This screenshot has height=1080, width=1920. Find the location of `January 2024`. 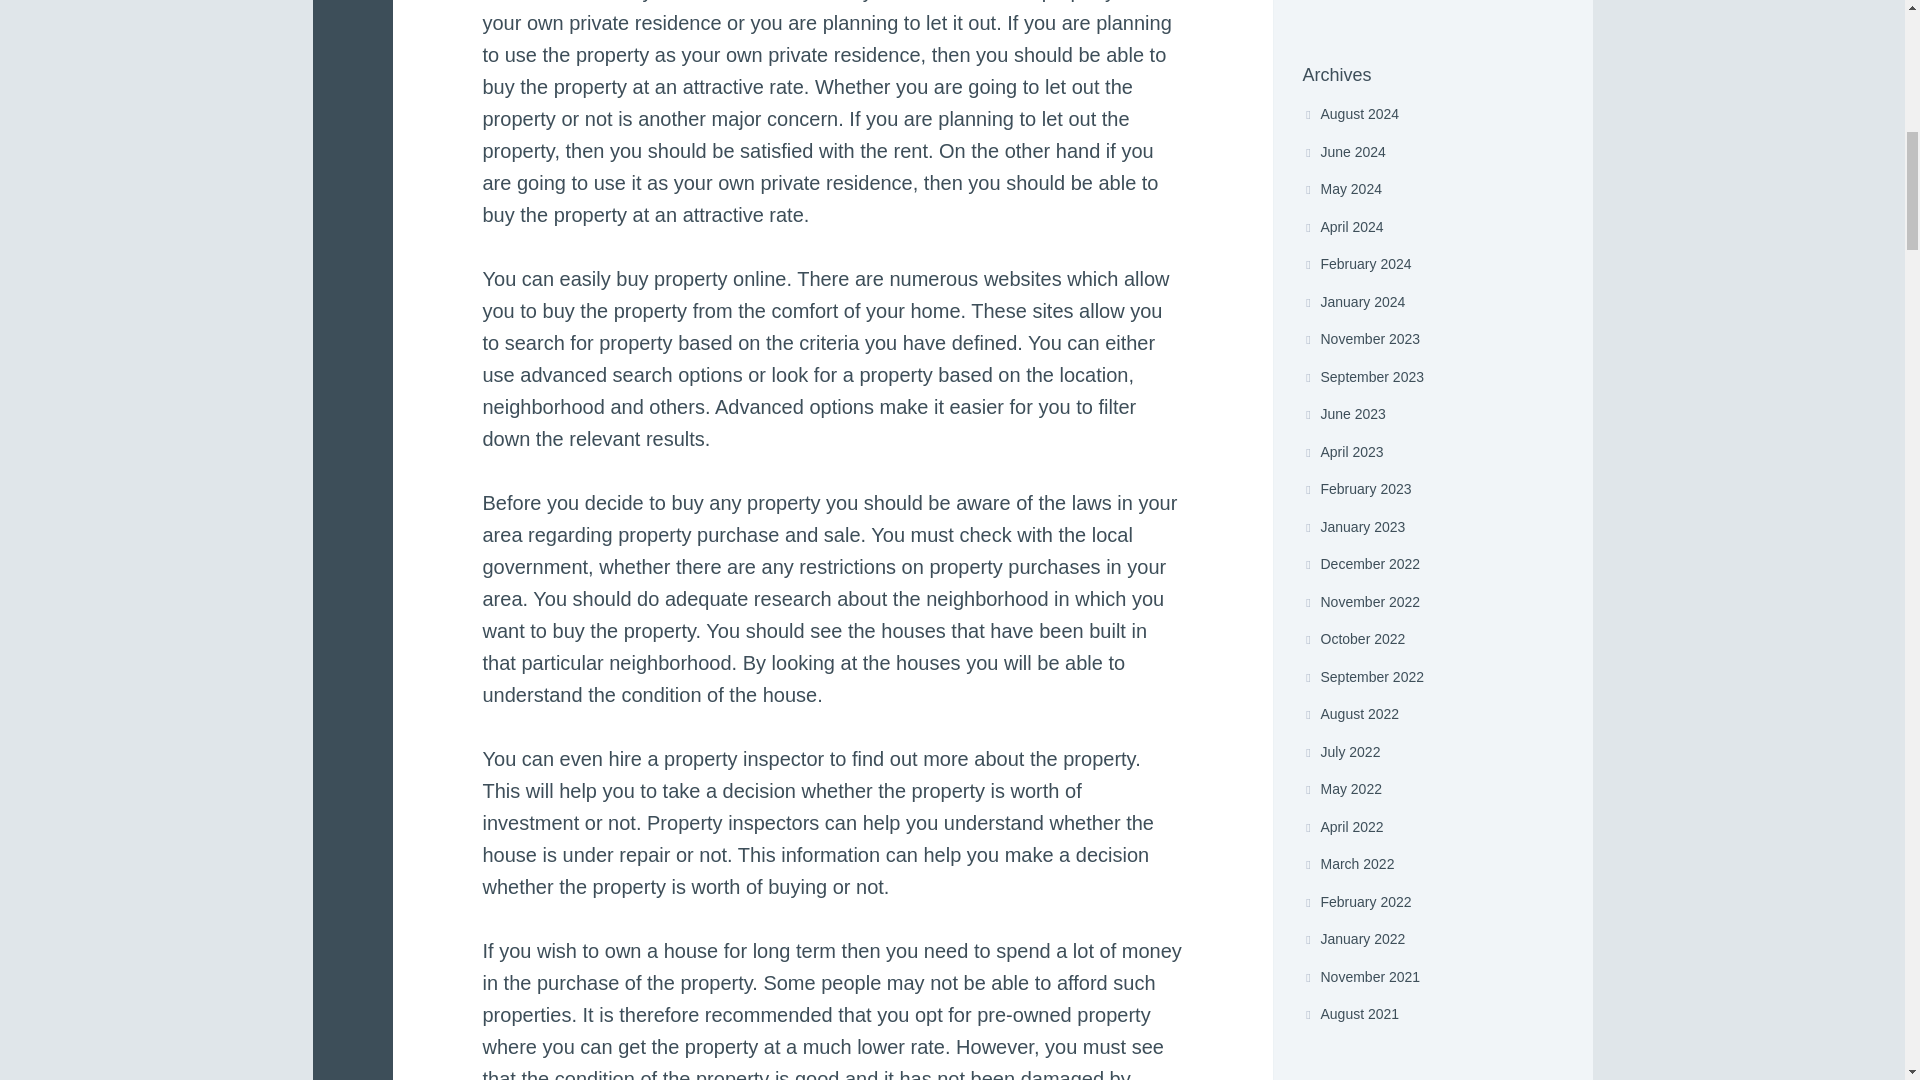

January 2024 is located at coordinates (1353, 301).